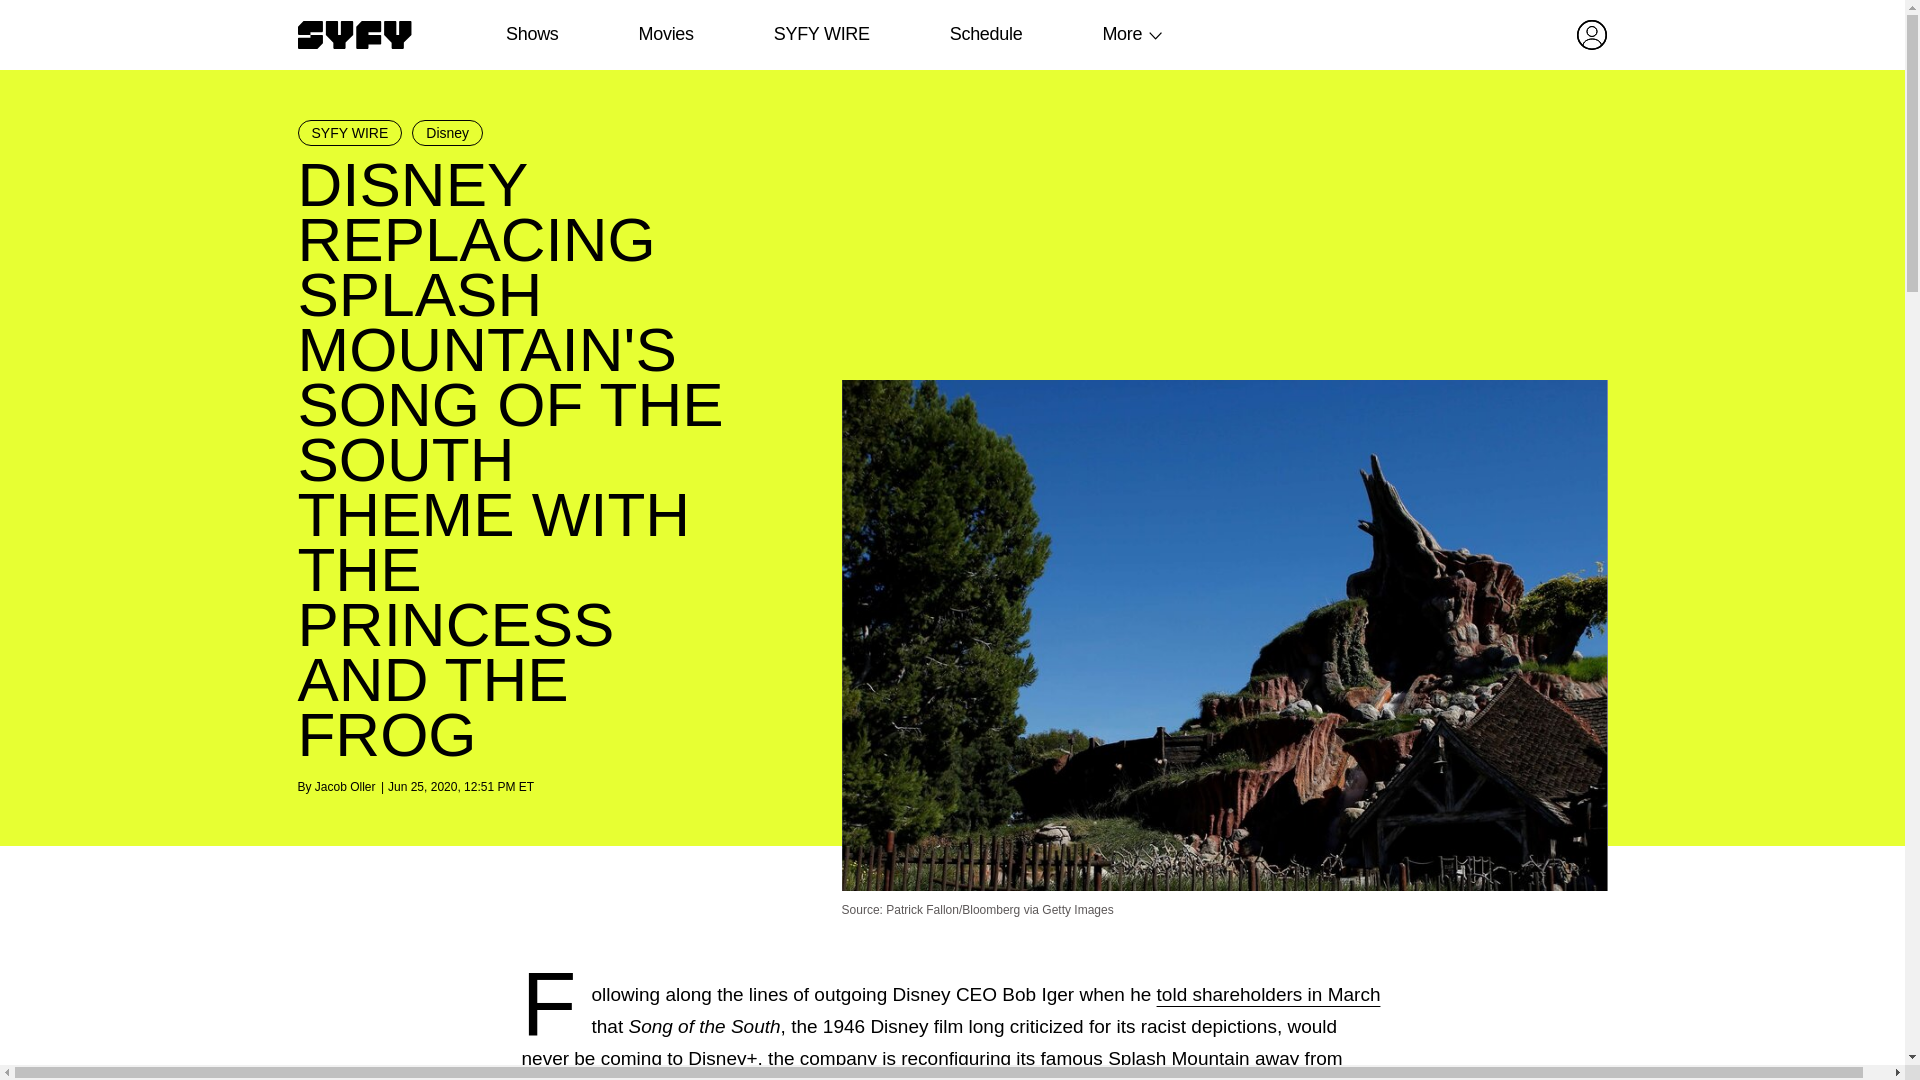  I want to click on Schedule, so click(984, 34).